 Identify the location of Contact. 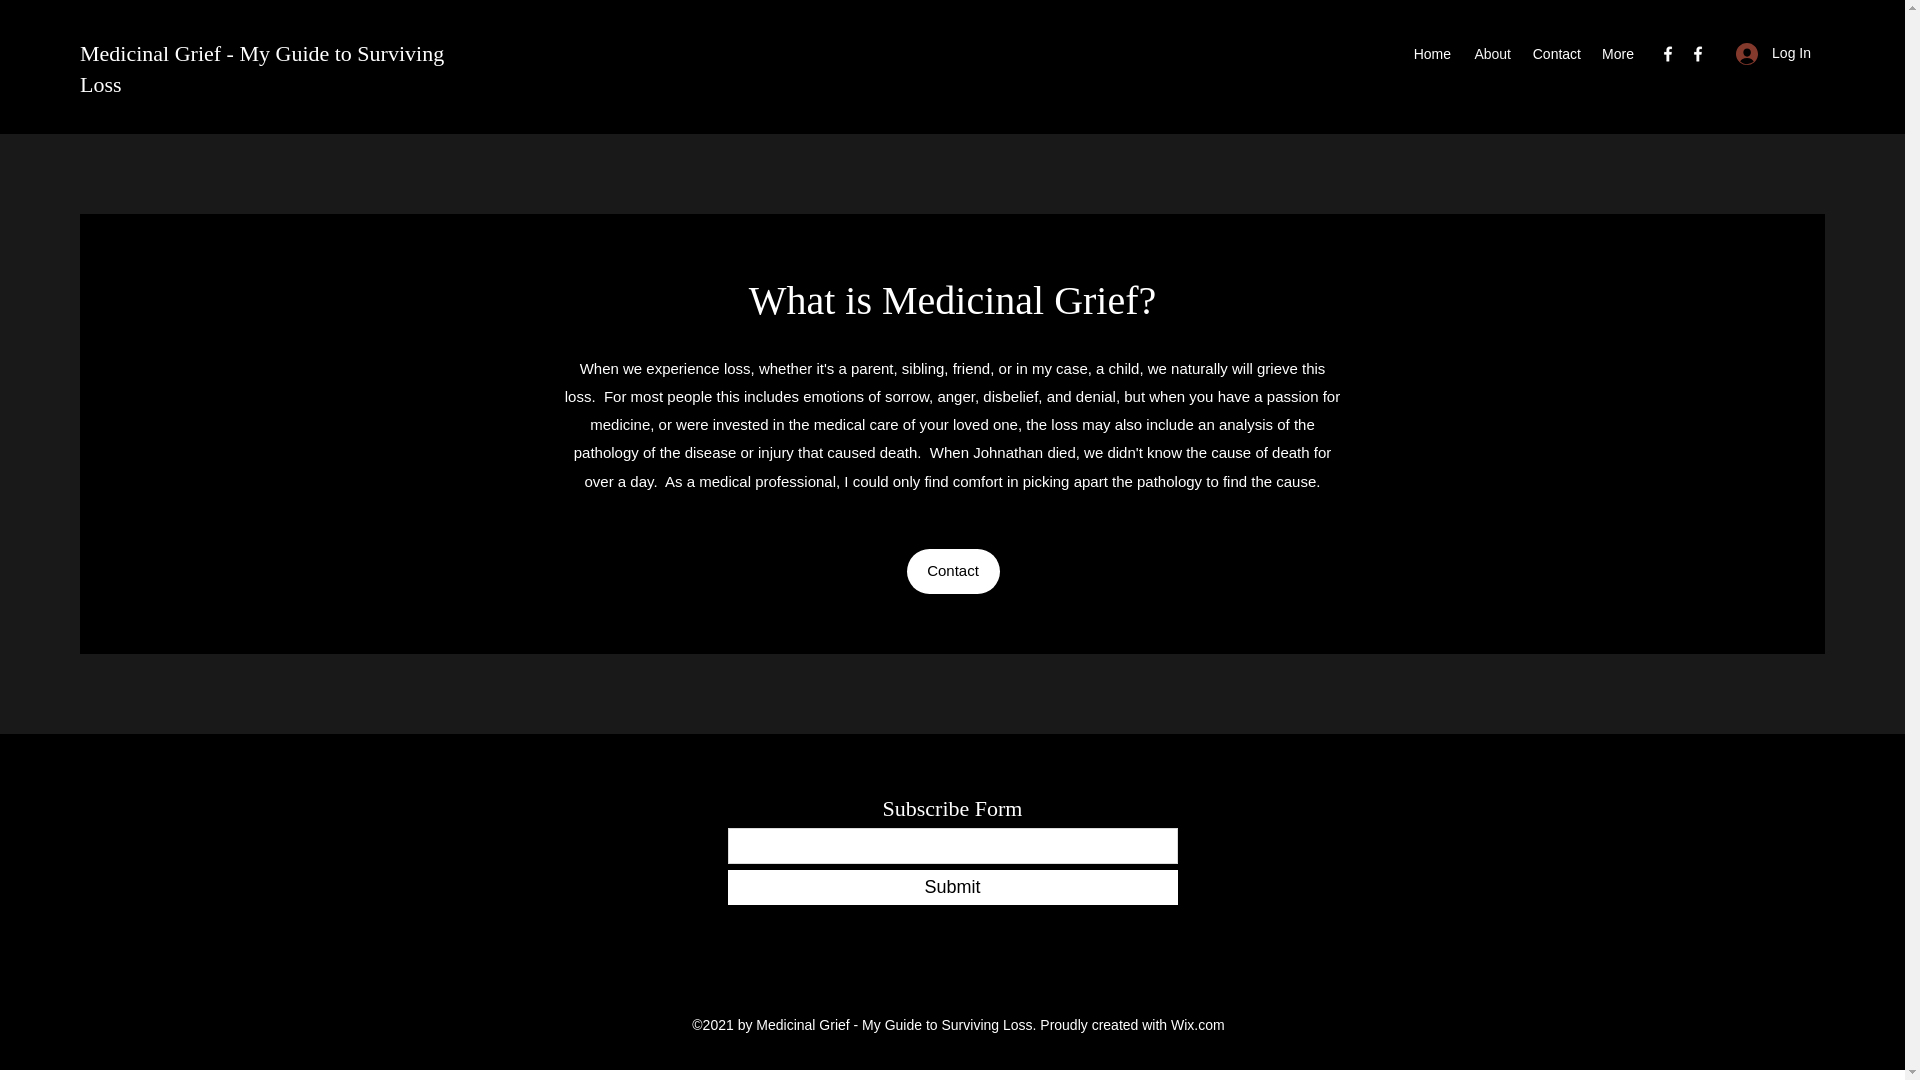
(952, 571).